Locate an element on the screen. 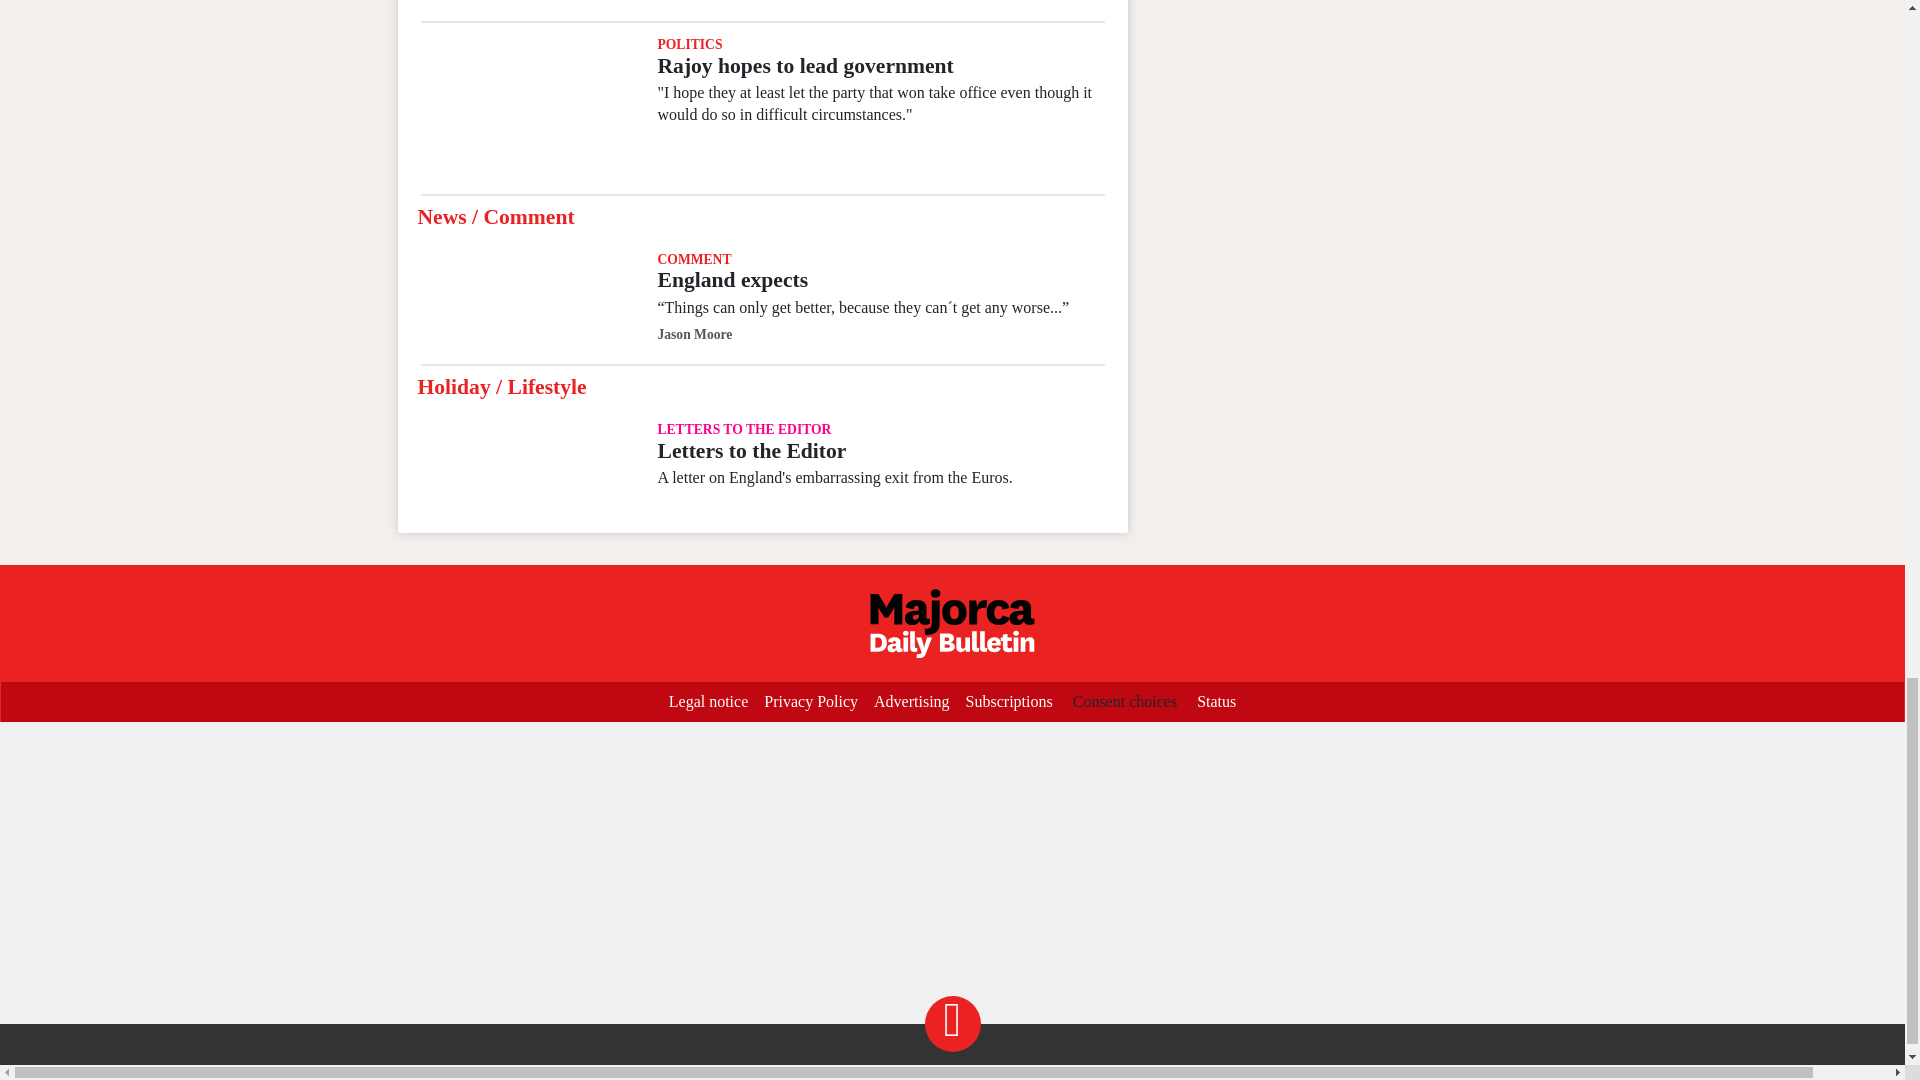 Image resolution: width=1920 pixels, height=1080 pixels. Rajoy hopes to lead government is located at coordinates (526, 108).